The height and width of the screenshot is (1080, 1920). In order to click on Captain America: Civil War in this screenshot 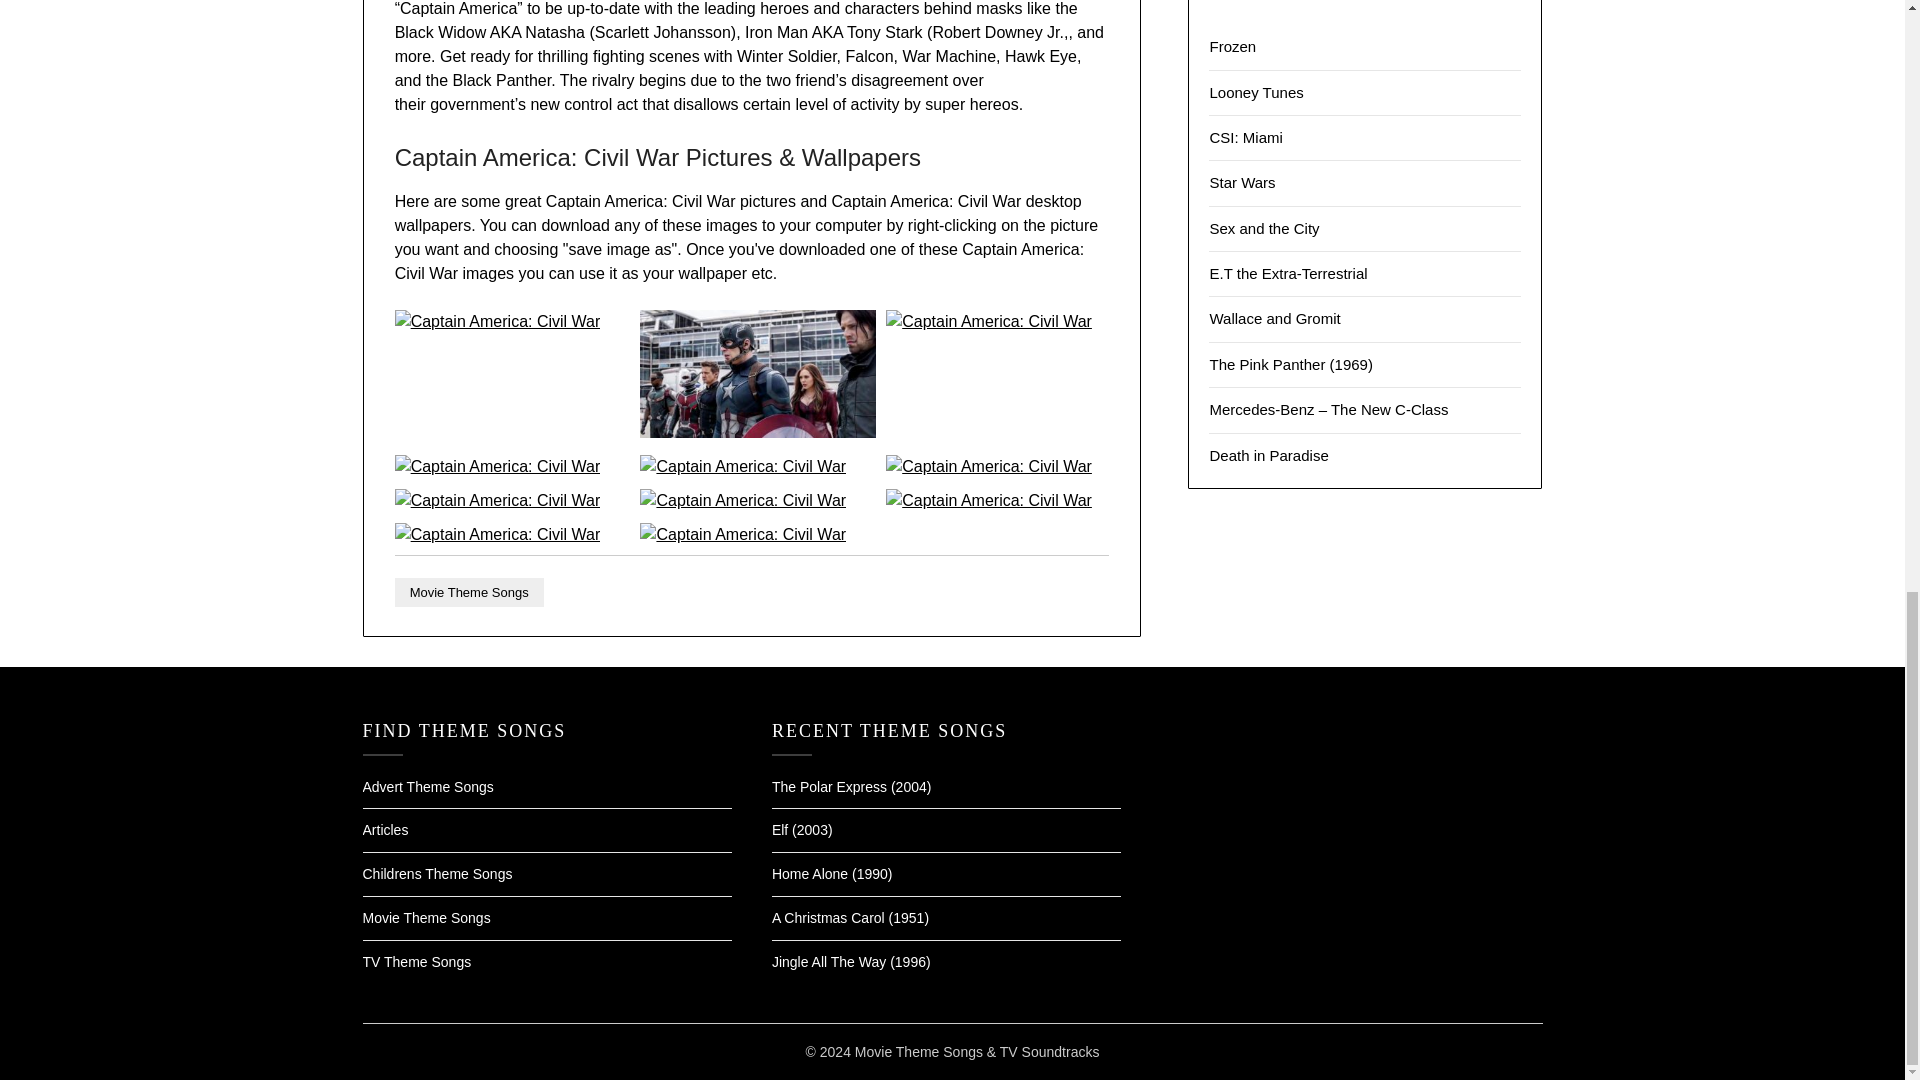, I will do `click(988, 322)`.